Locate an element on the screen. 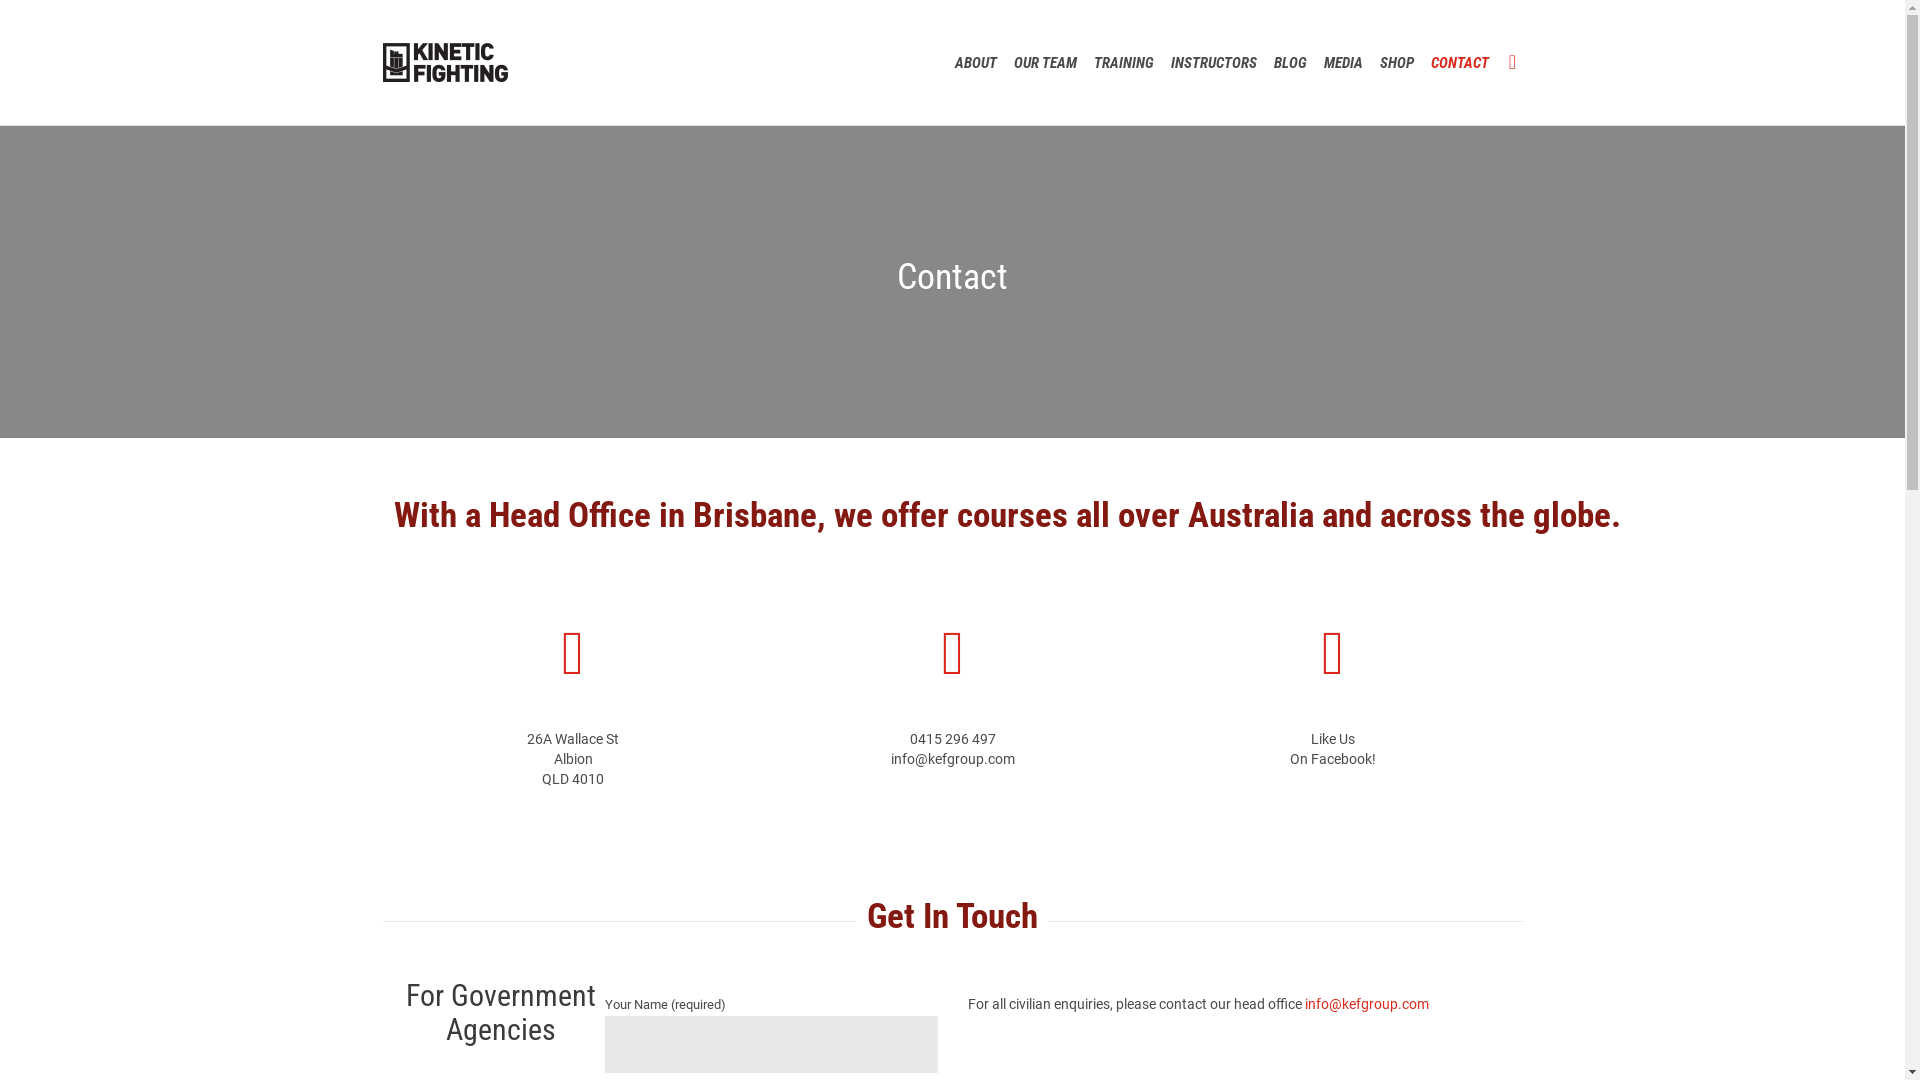  TRAINING is located at coordinates (1124, 62).